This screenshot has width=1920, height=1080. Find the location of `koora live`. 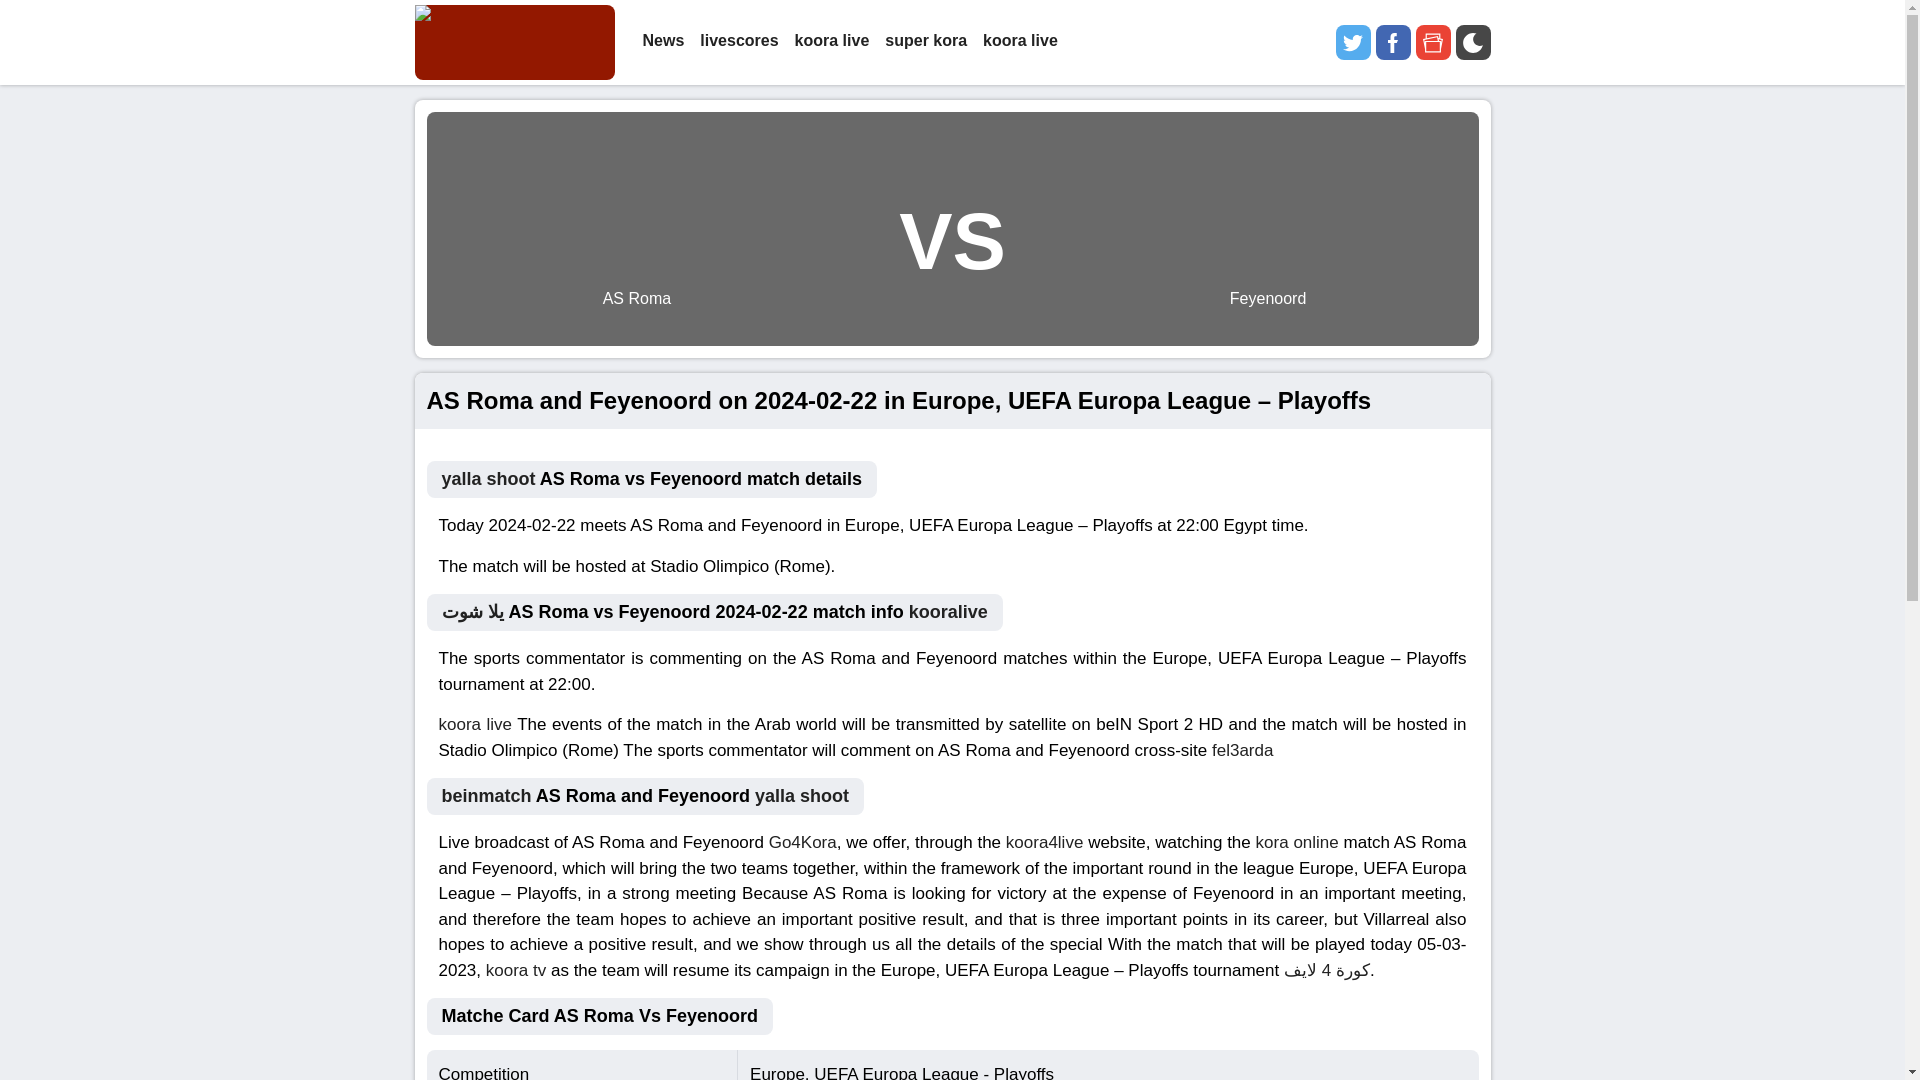

koora live is located at coordinates (1020, 42).